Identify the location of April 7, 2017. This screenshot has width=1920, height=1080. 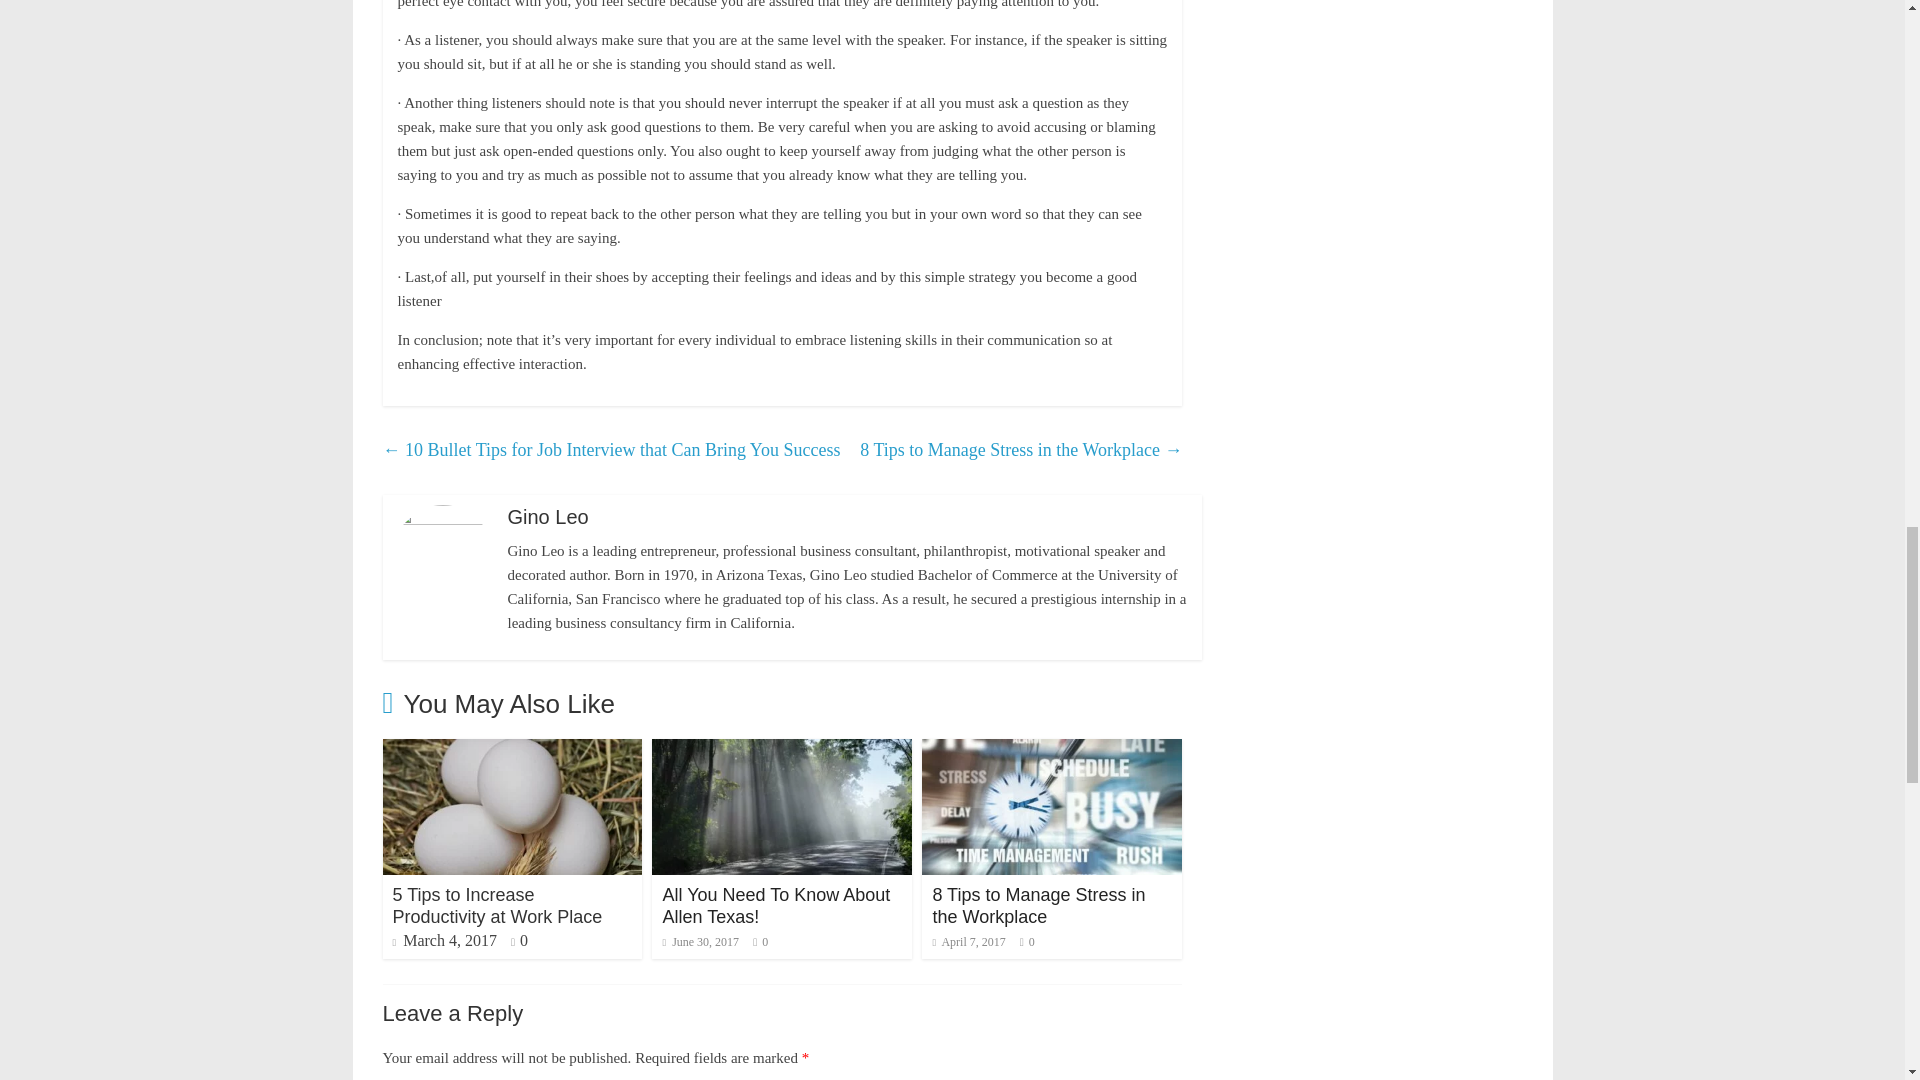
(968, 942).